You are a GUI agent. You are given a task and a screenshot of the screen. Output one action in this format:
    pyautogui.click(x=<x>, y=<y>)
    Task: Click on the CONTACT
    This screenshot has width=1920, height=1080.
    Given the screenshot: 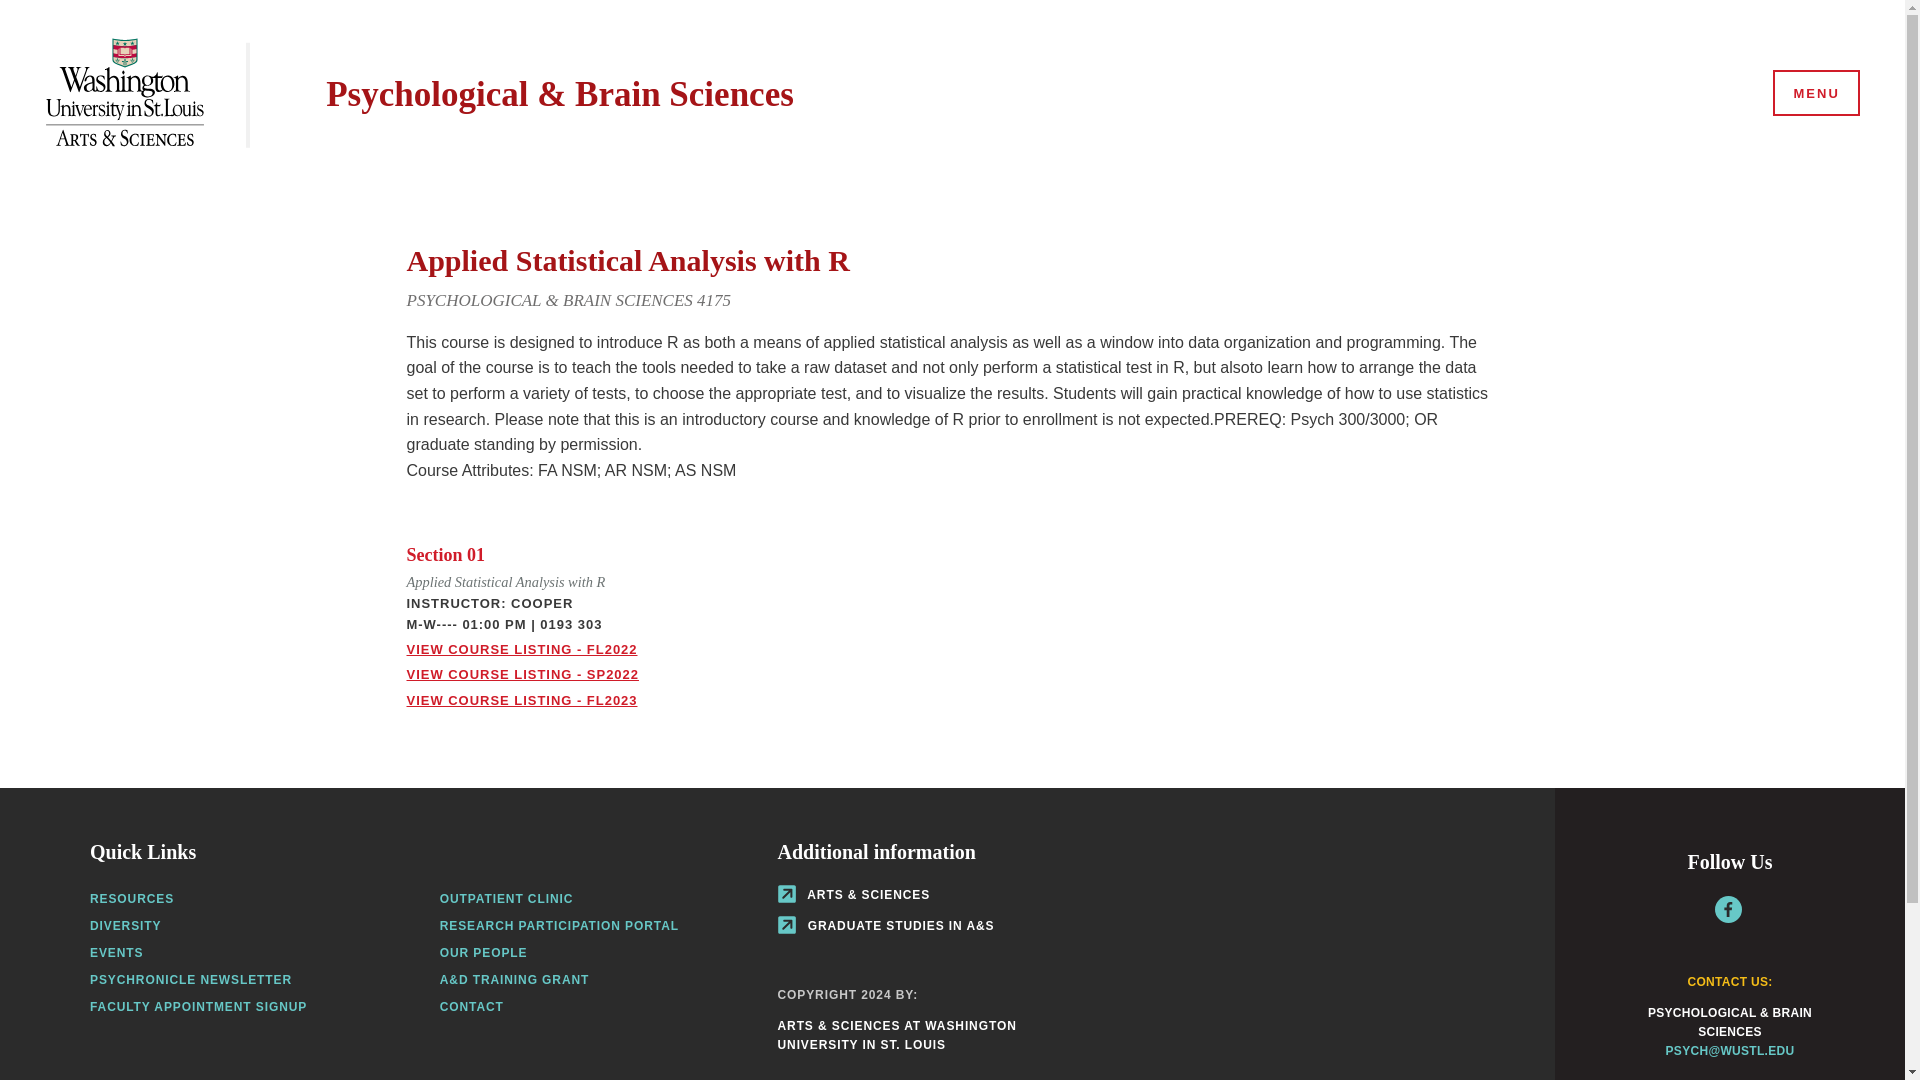 What is the action you would take?
    pyautogui.click(x=471, y=1007)
    